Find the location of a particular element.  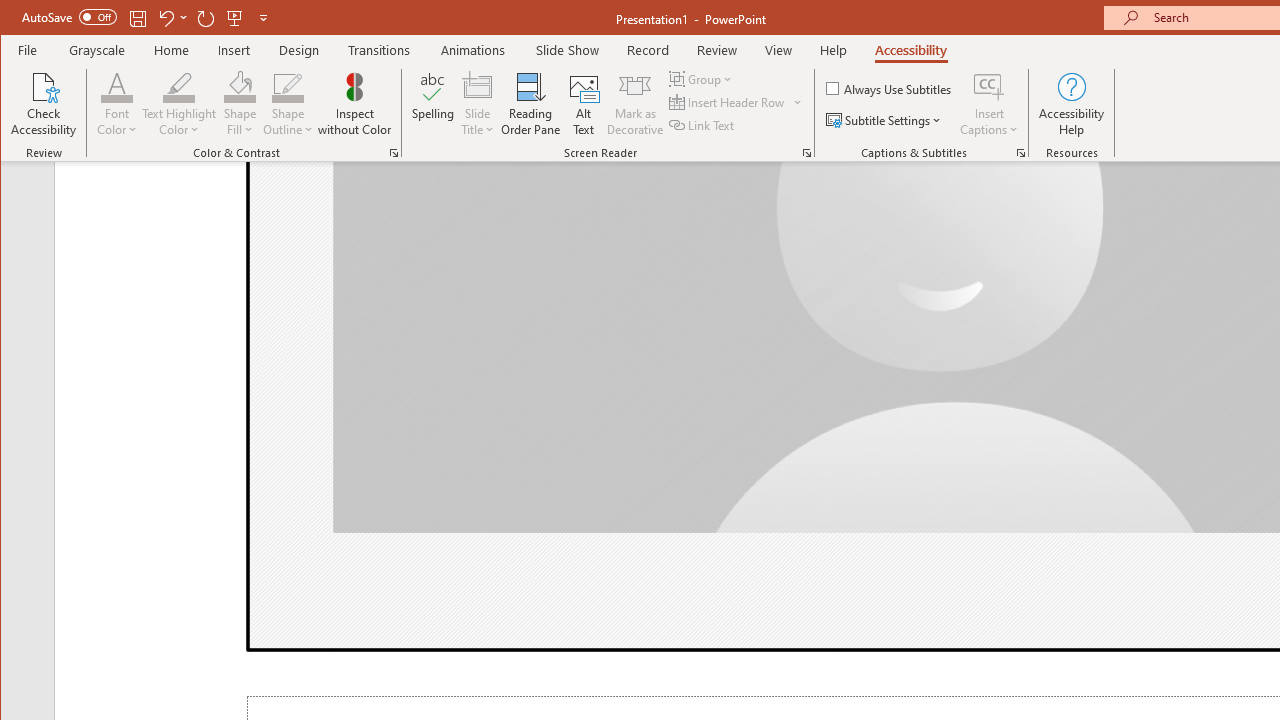

Reading Order Pane is located at coordinates (531, 104).